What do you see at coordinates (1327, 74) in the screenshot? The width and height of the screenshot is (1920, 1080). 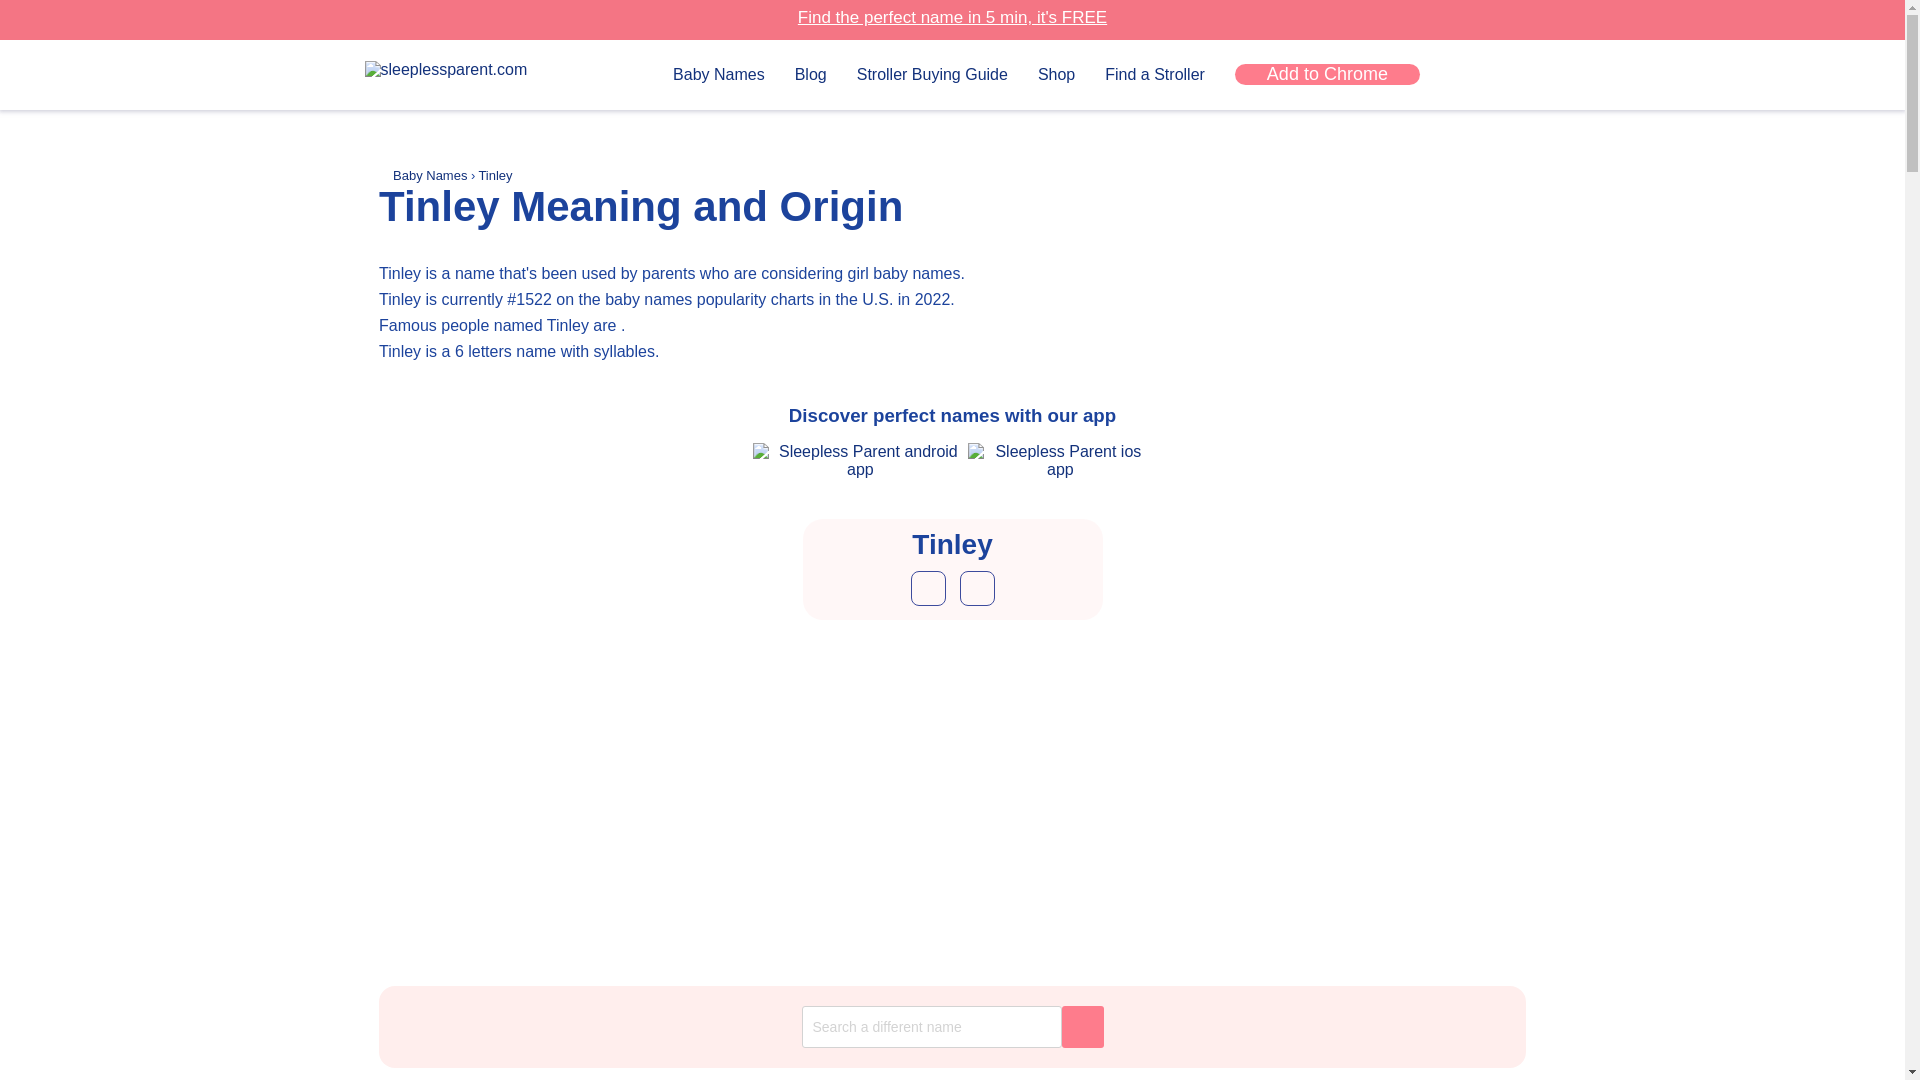 I see `Add to Chrome` at bounding box center [1327, 74].